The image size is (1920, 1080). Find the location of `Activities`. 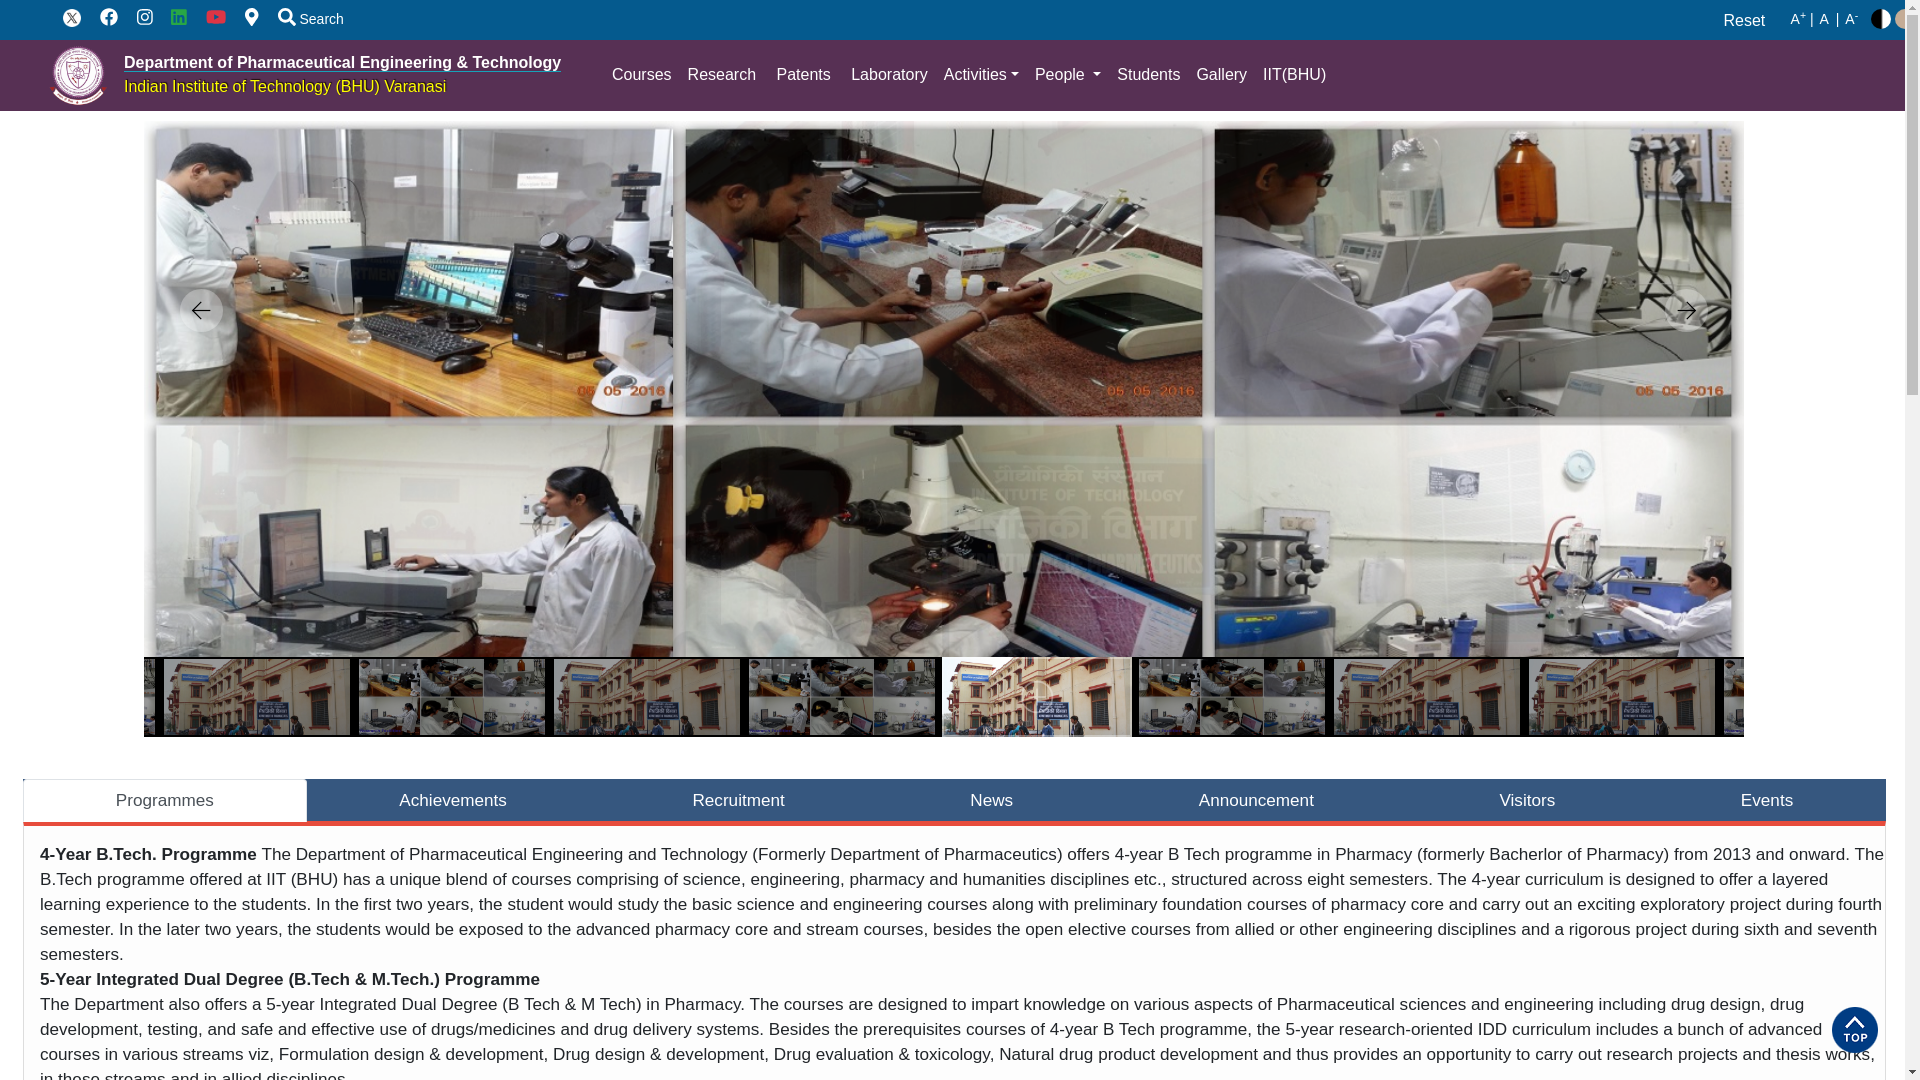

Activities is located at coordinates (980, 75).